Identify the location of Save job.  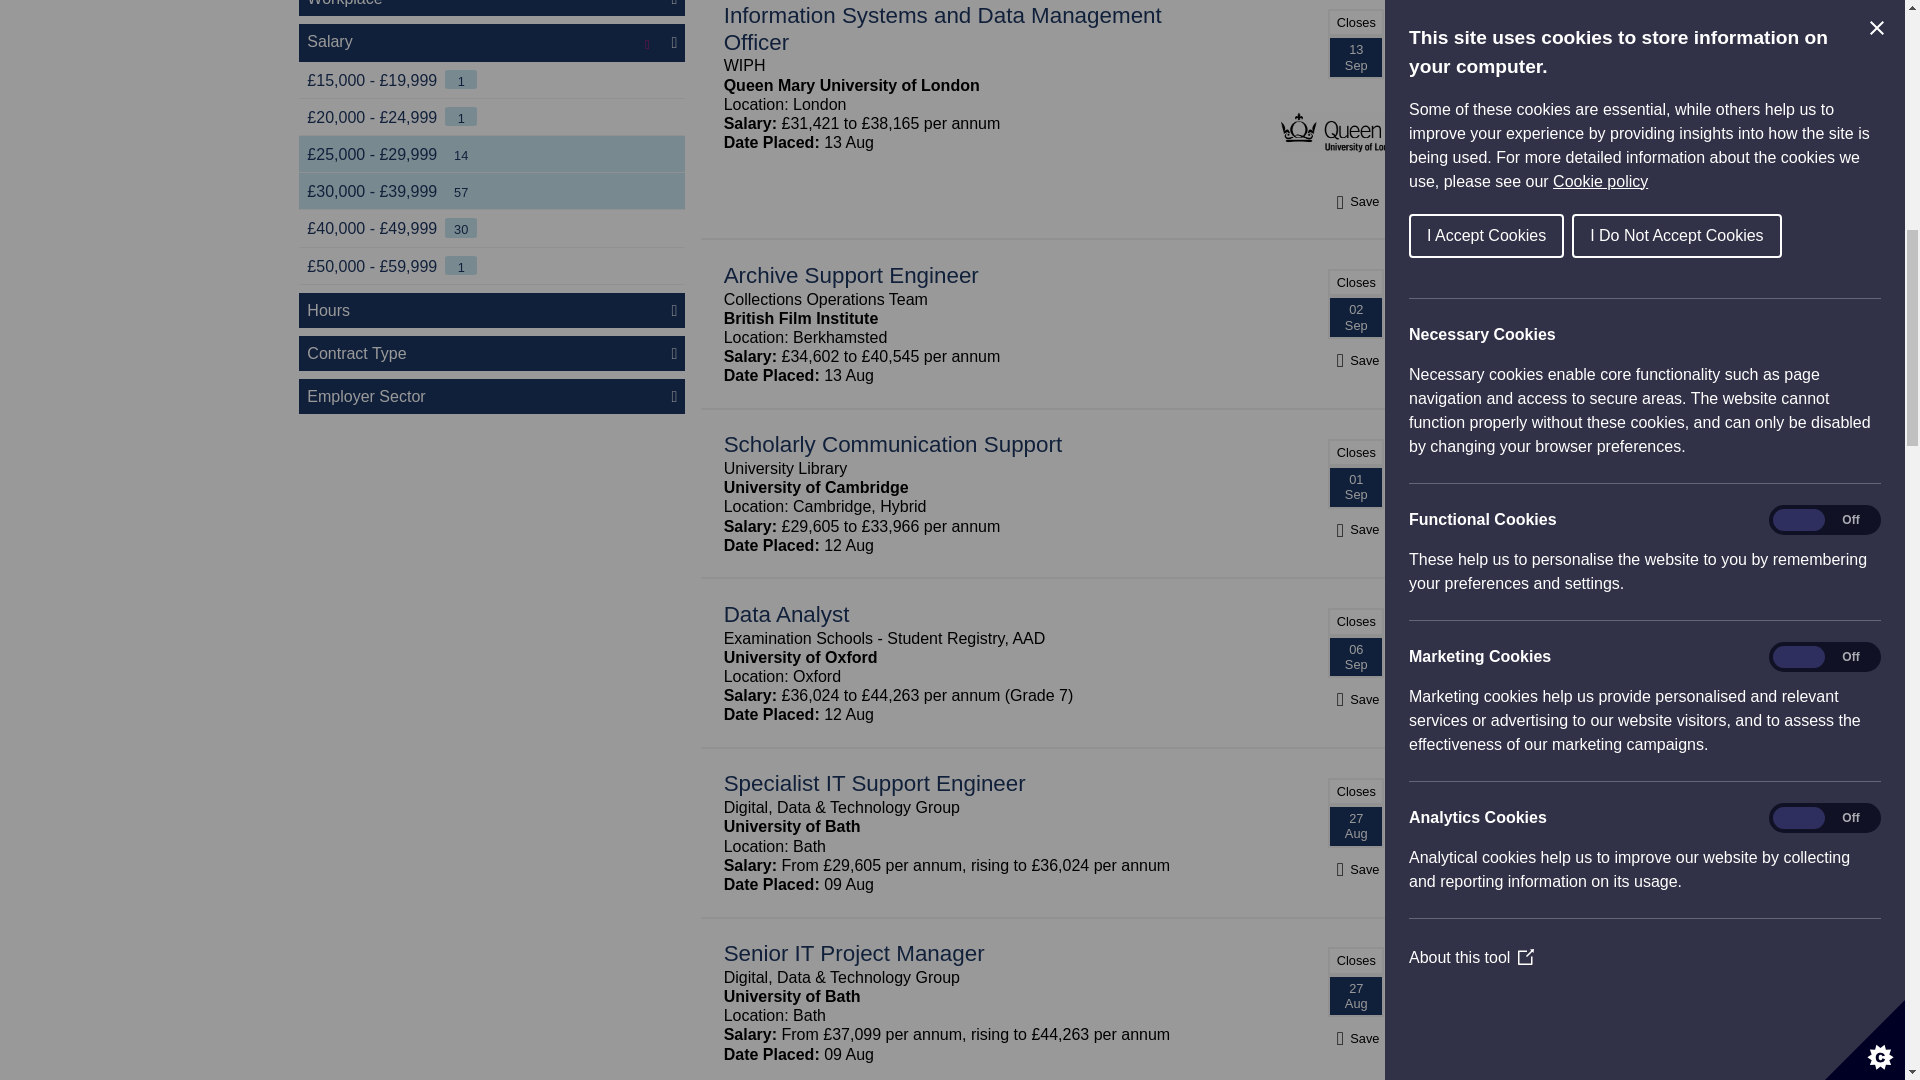
(1355, 201).